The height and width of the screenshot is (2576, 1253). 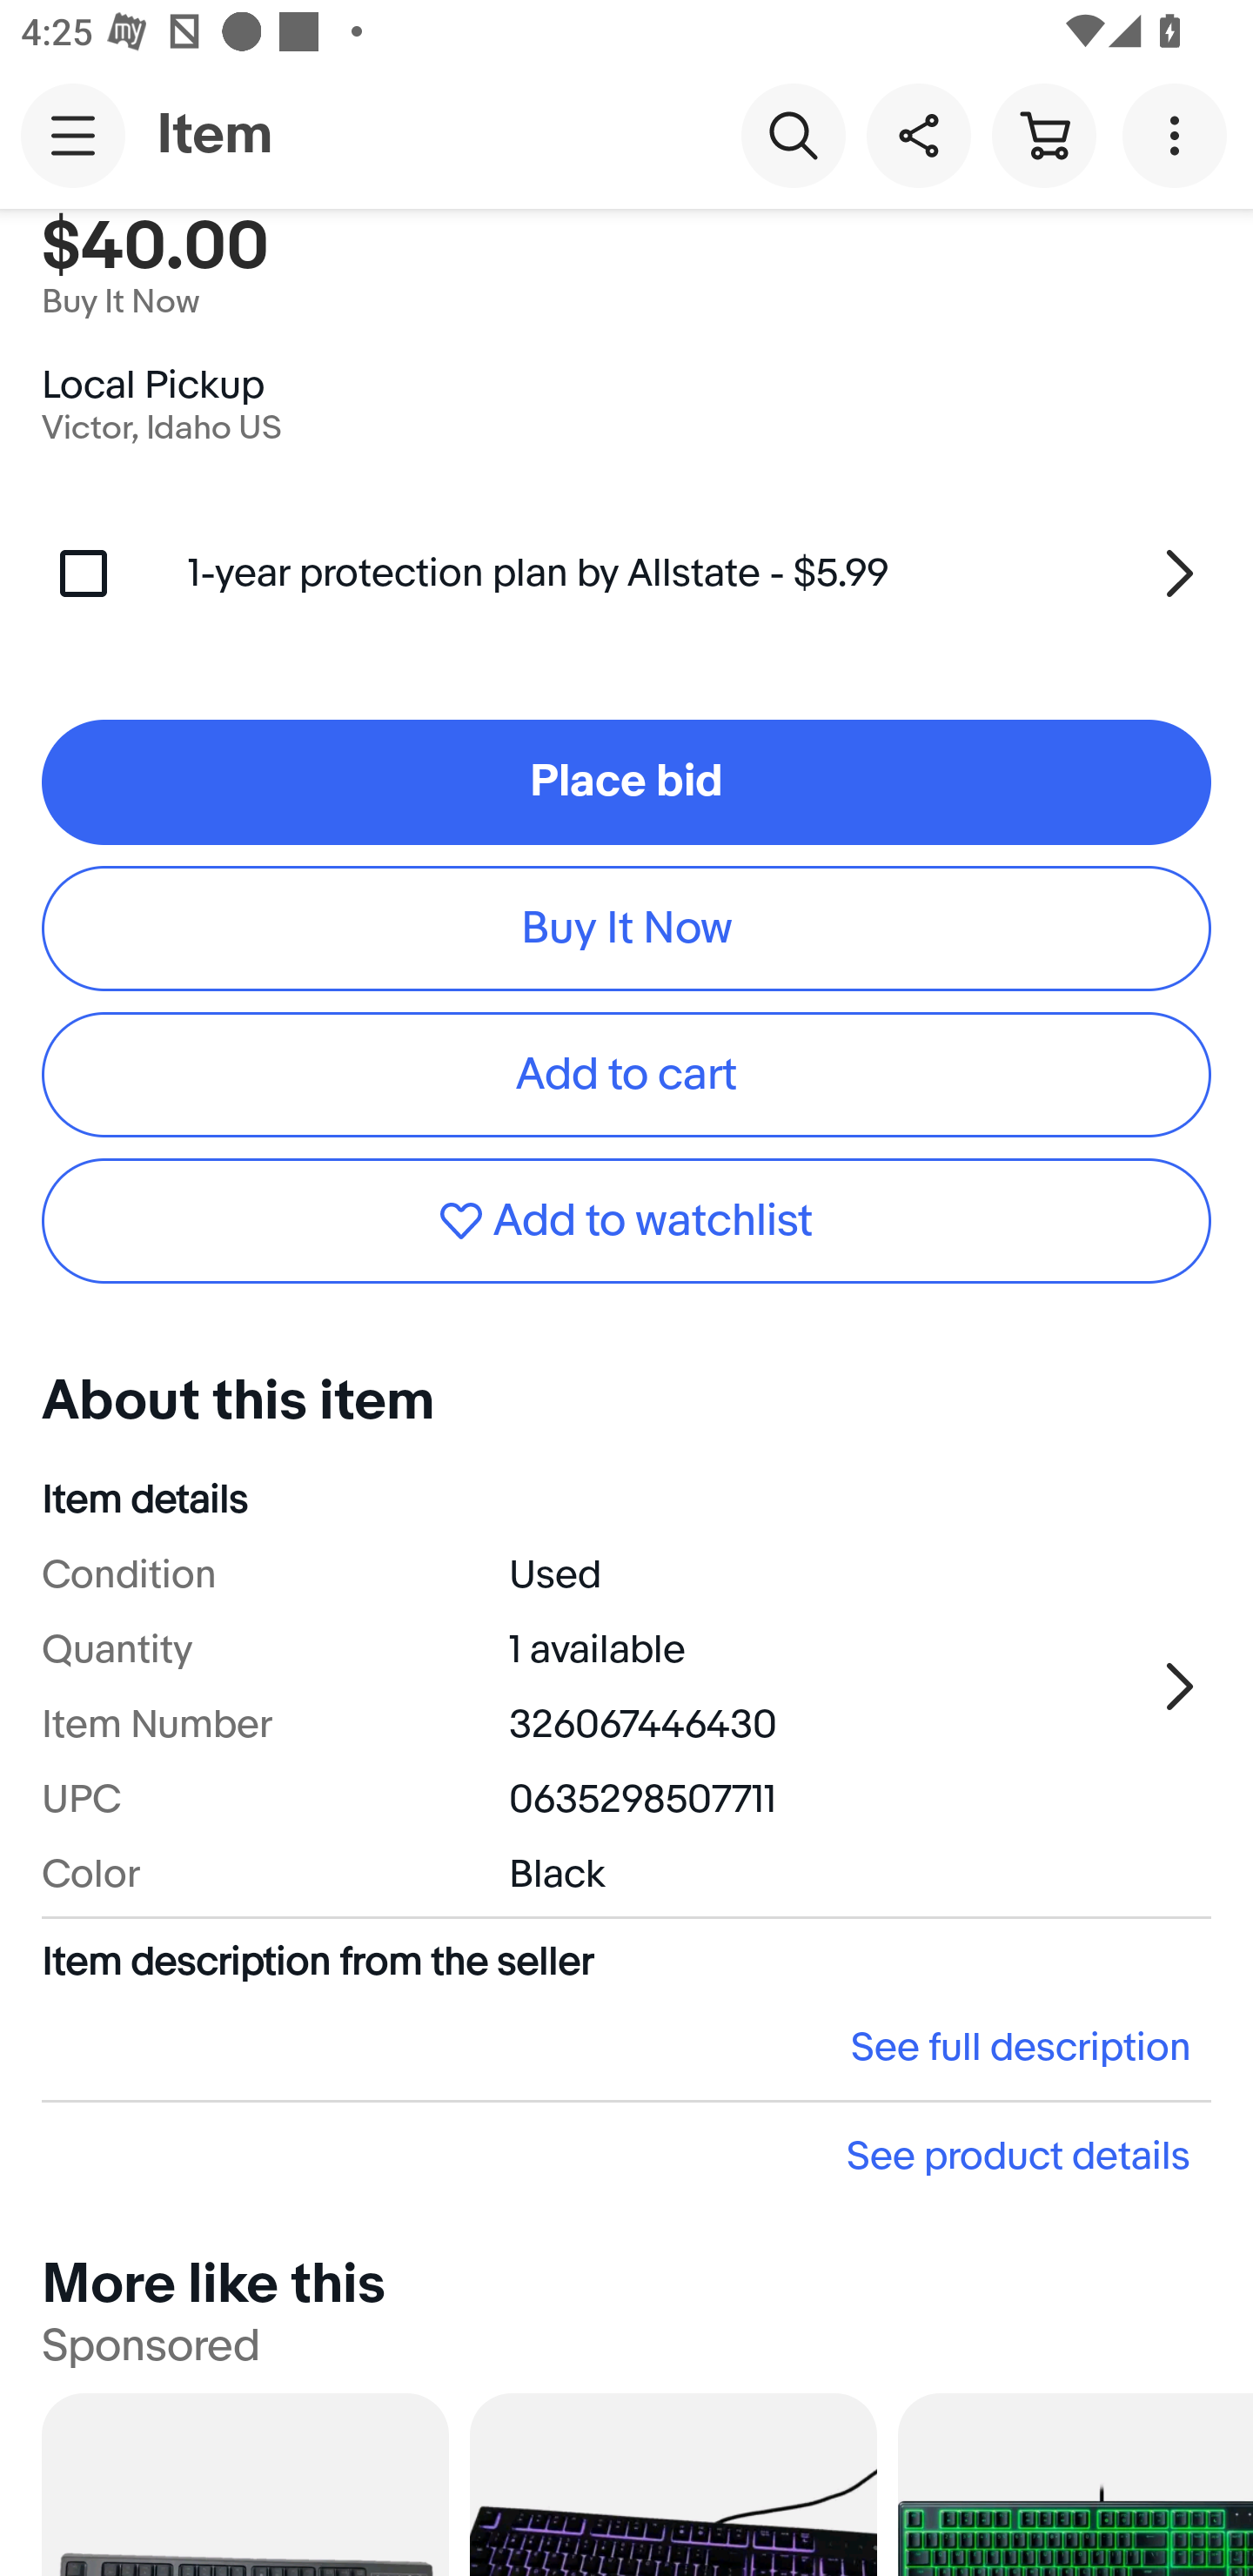 What do you see at coordinates (700, 573) in the screenshot?
I see `1-year protection plan by Allstate - $5.99` at bounding box center [700, 573].